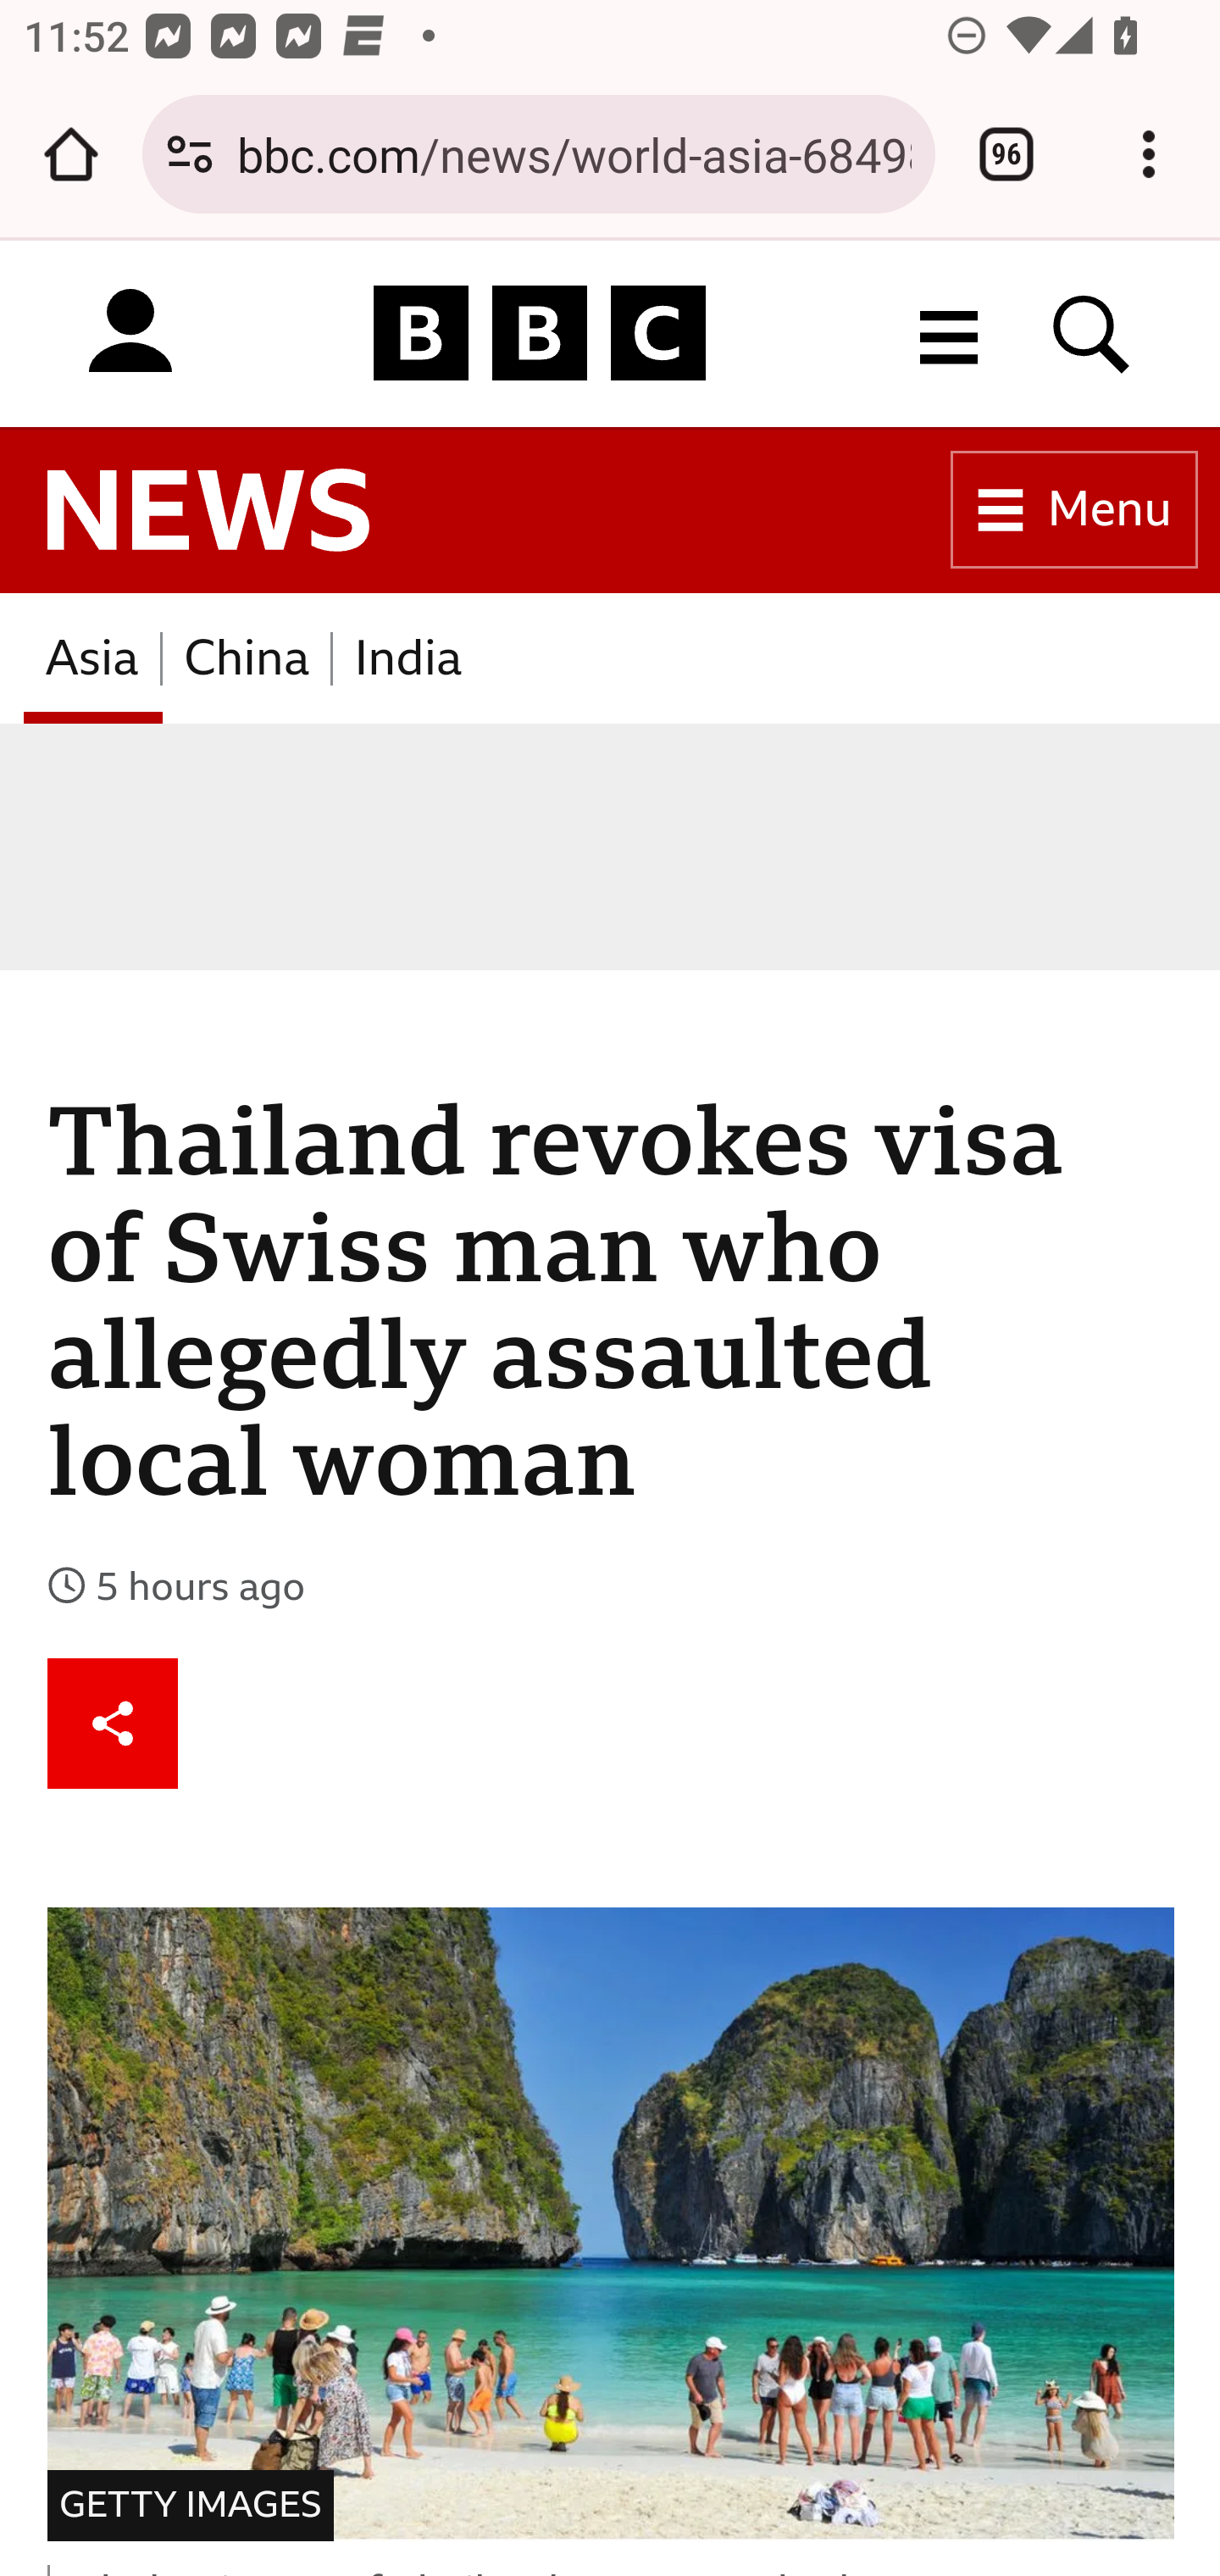  I want to click on Switch or close tabs, so click(1006, 154).